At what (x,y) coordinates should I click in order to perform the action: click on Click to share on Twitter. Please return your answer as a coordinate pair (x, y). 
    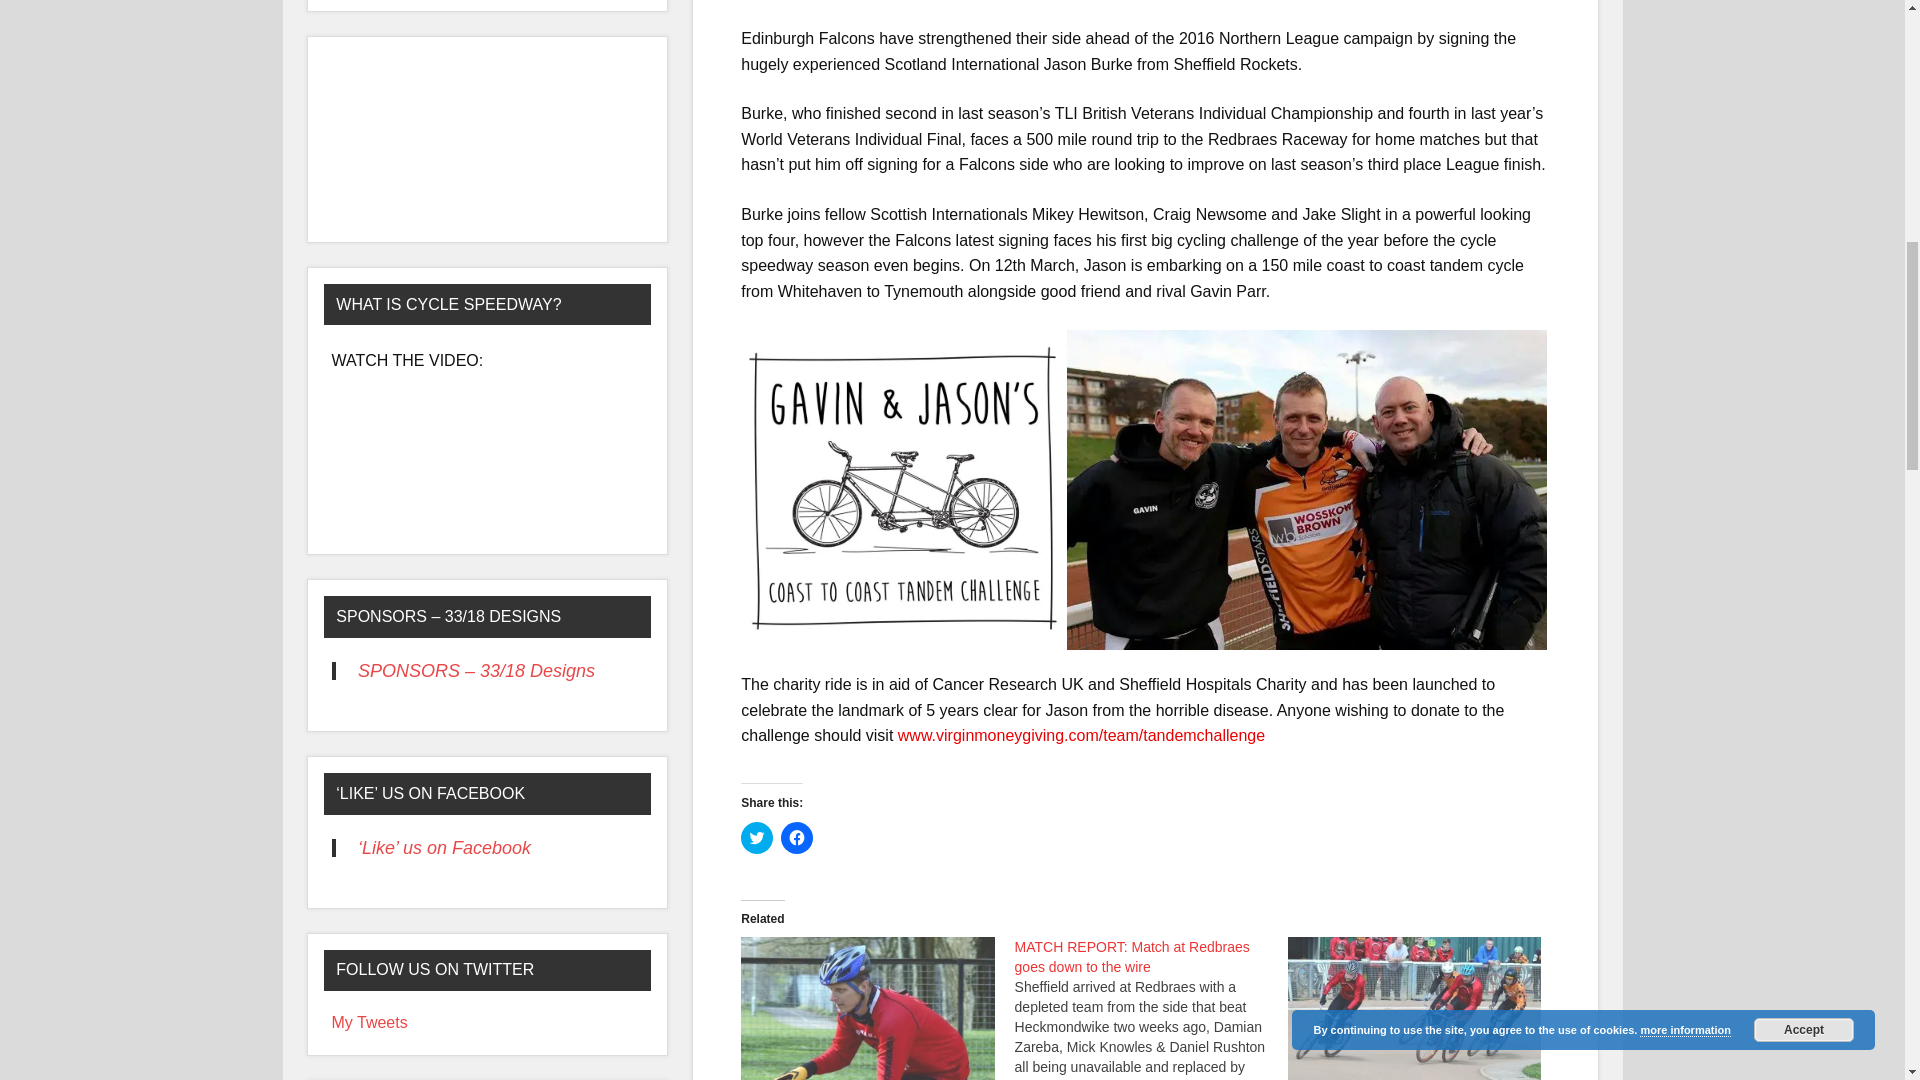
    Looking at the image, I should click on (757, 838).